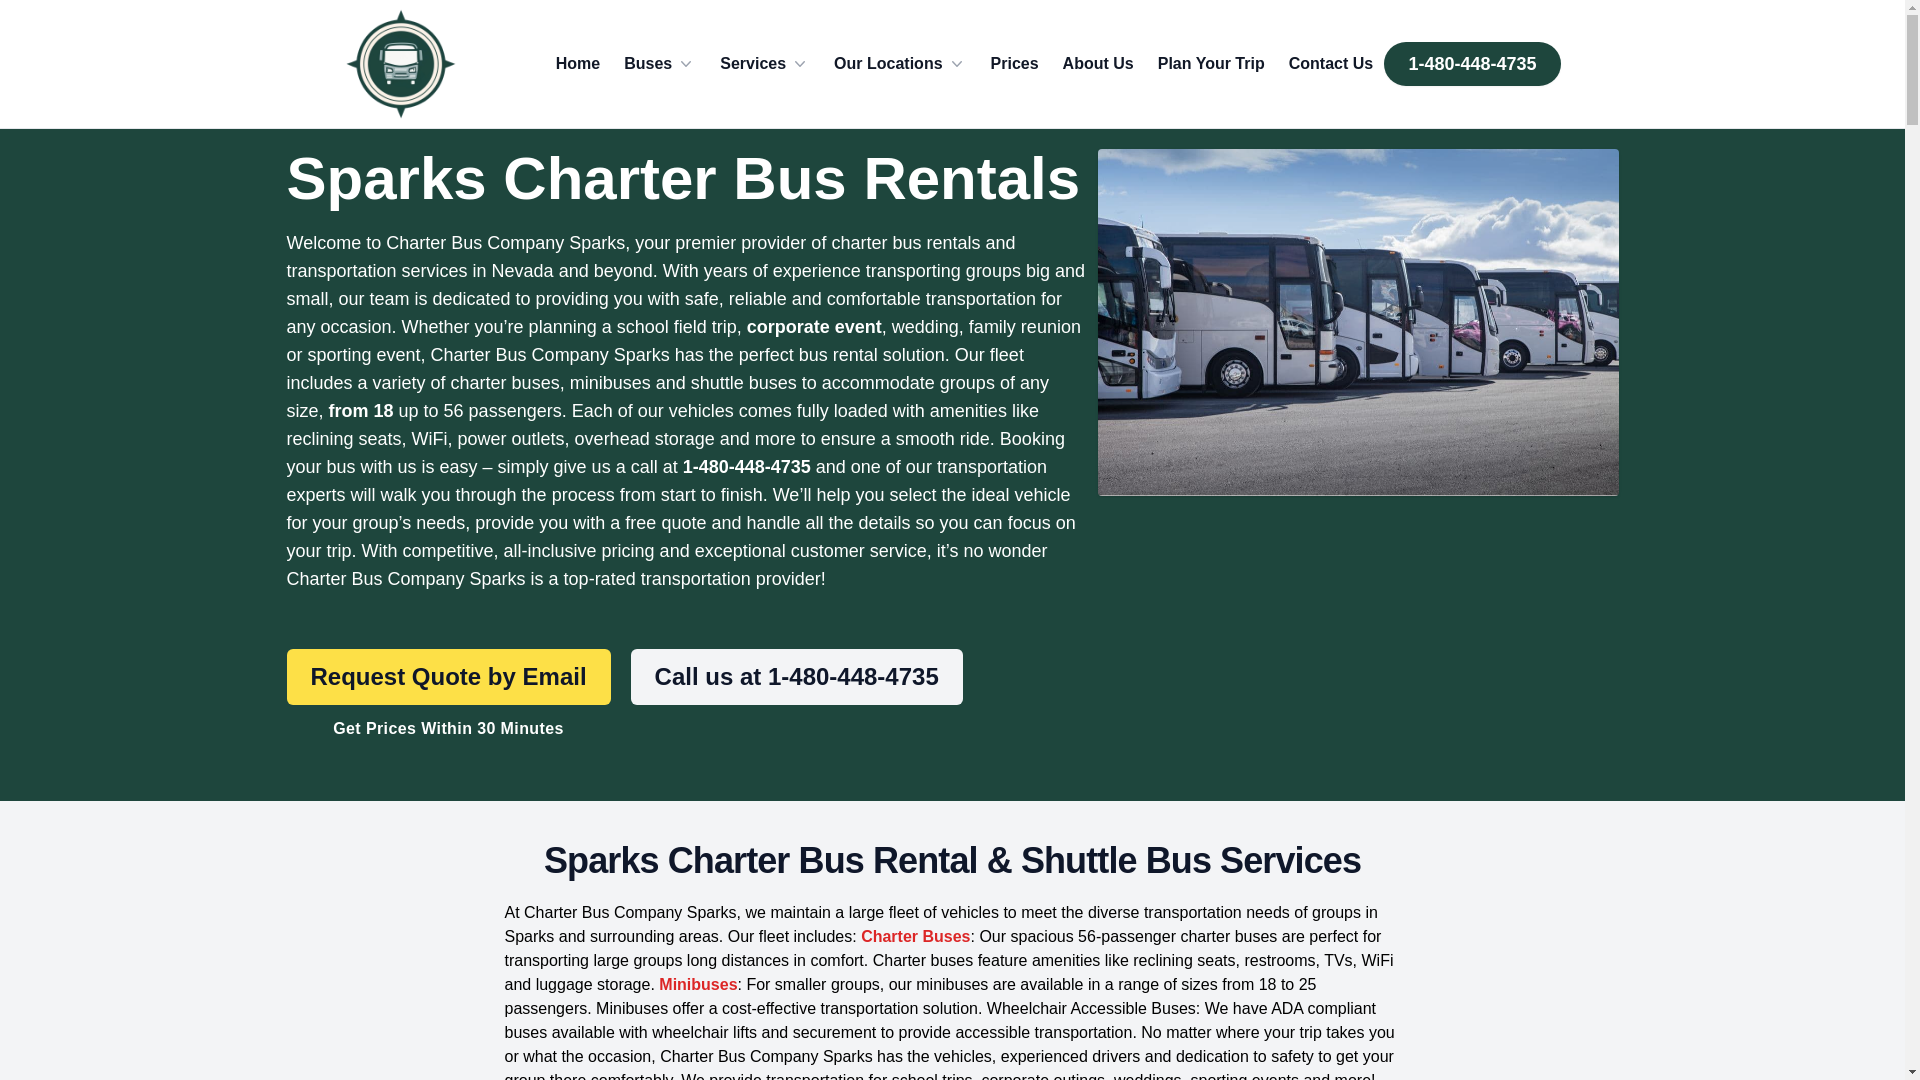  What do you see at coordinates (899, 63) in the screenshot?
I see `Our Locations` at bounding box center [899, 63].